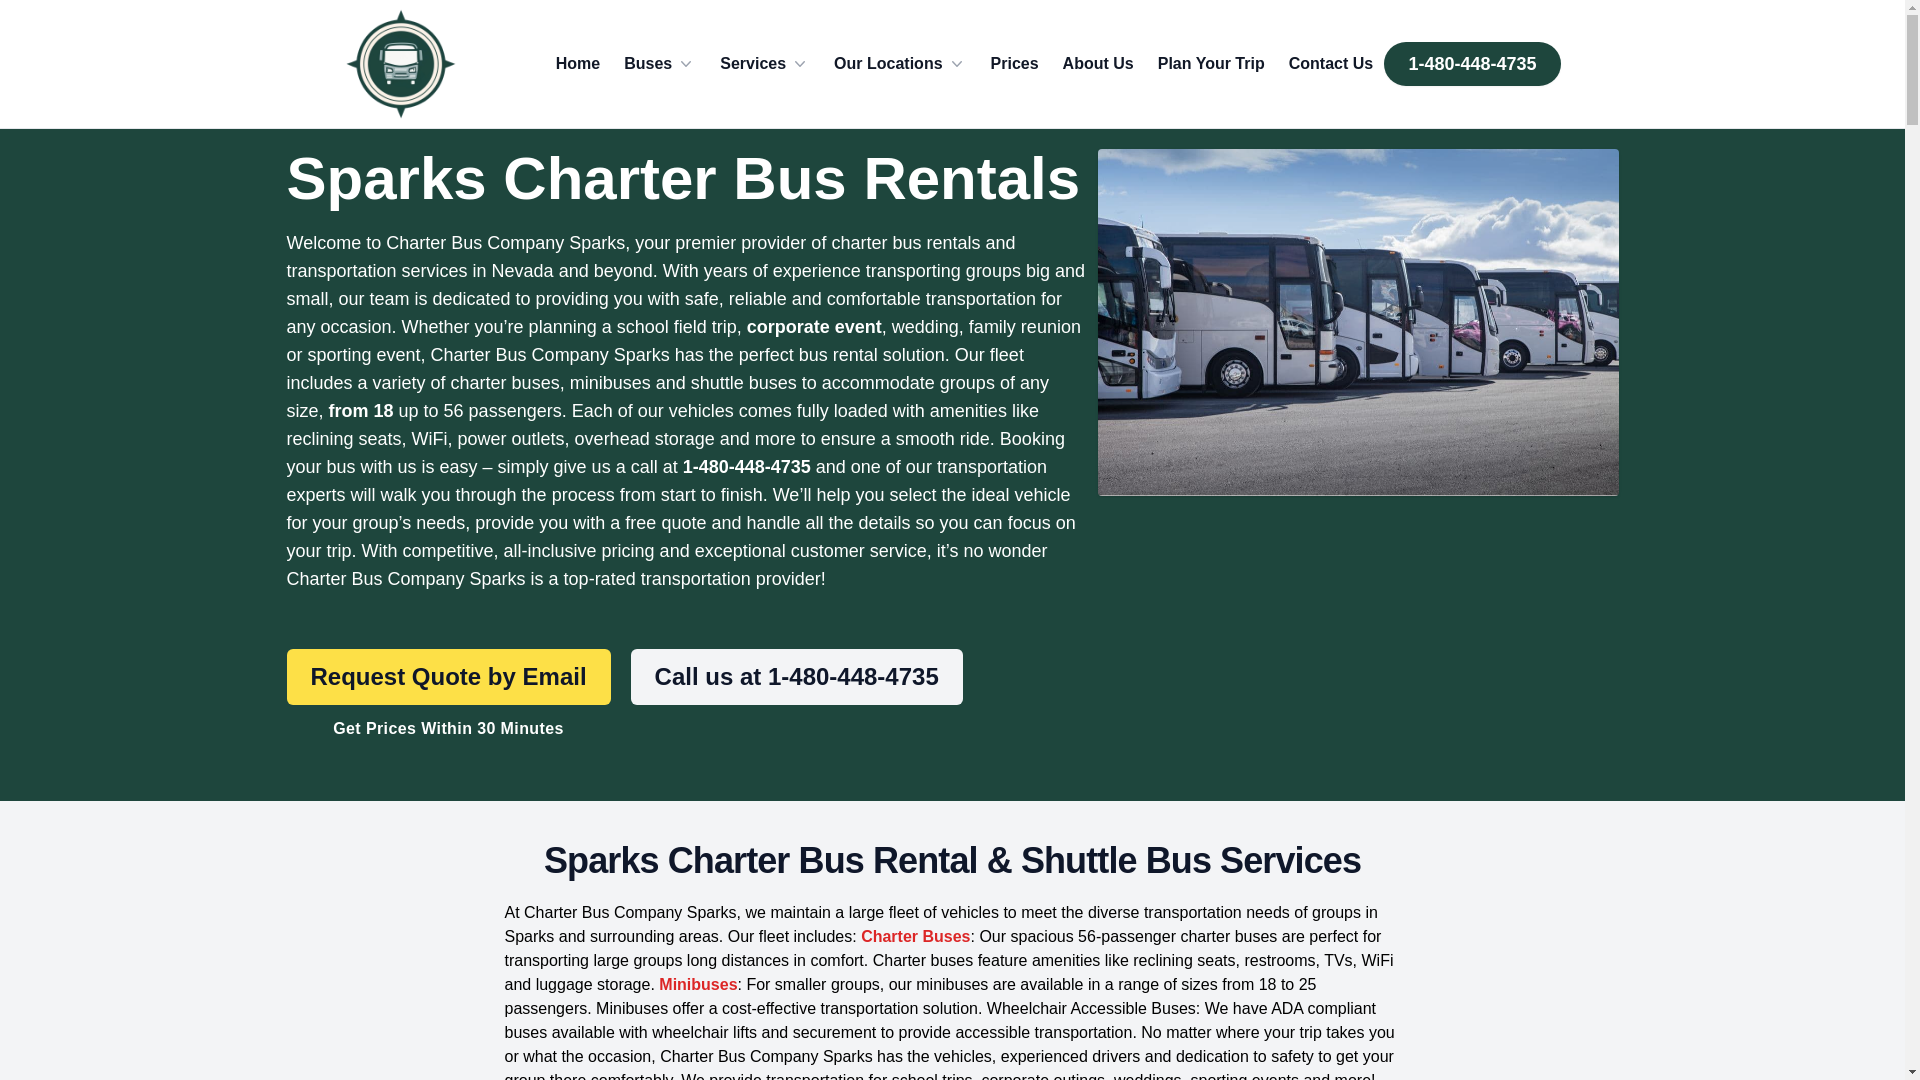  What do you see at coordinates (899, 63) in the screenshot?
I see `Our Locations` at bounding box center [899, 63].